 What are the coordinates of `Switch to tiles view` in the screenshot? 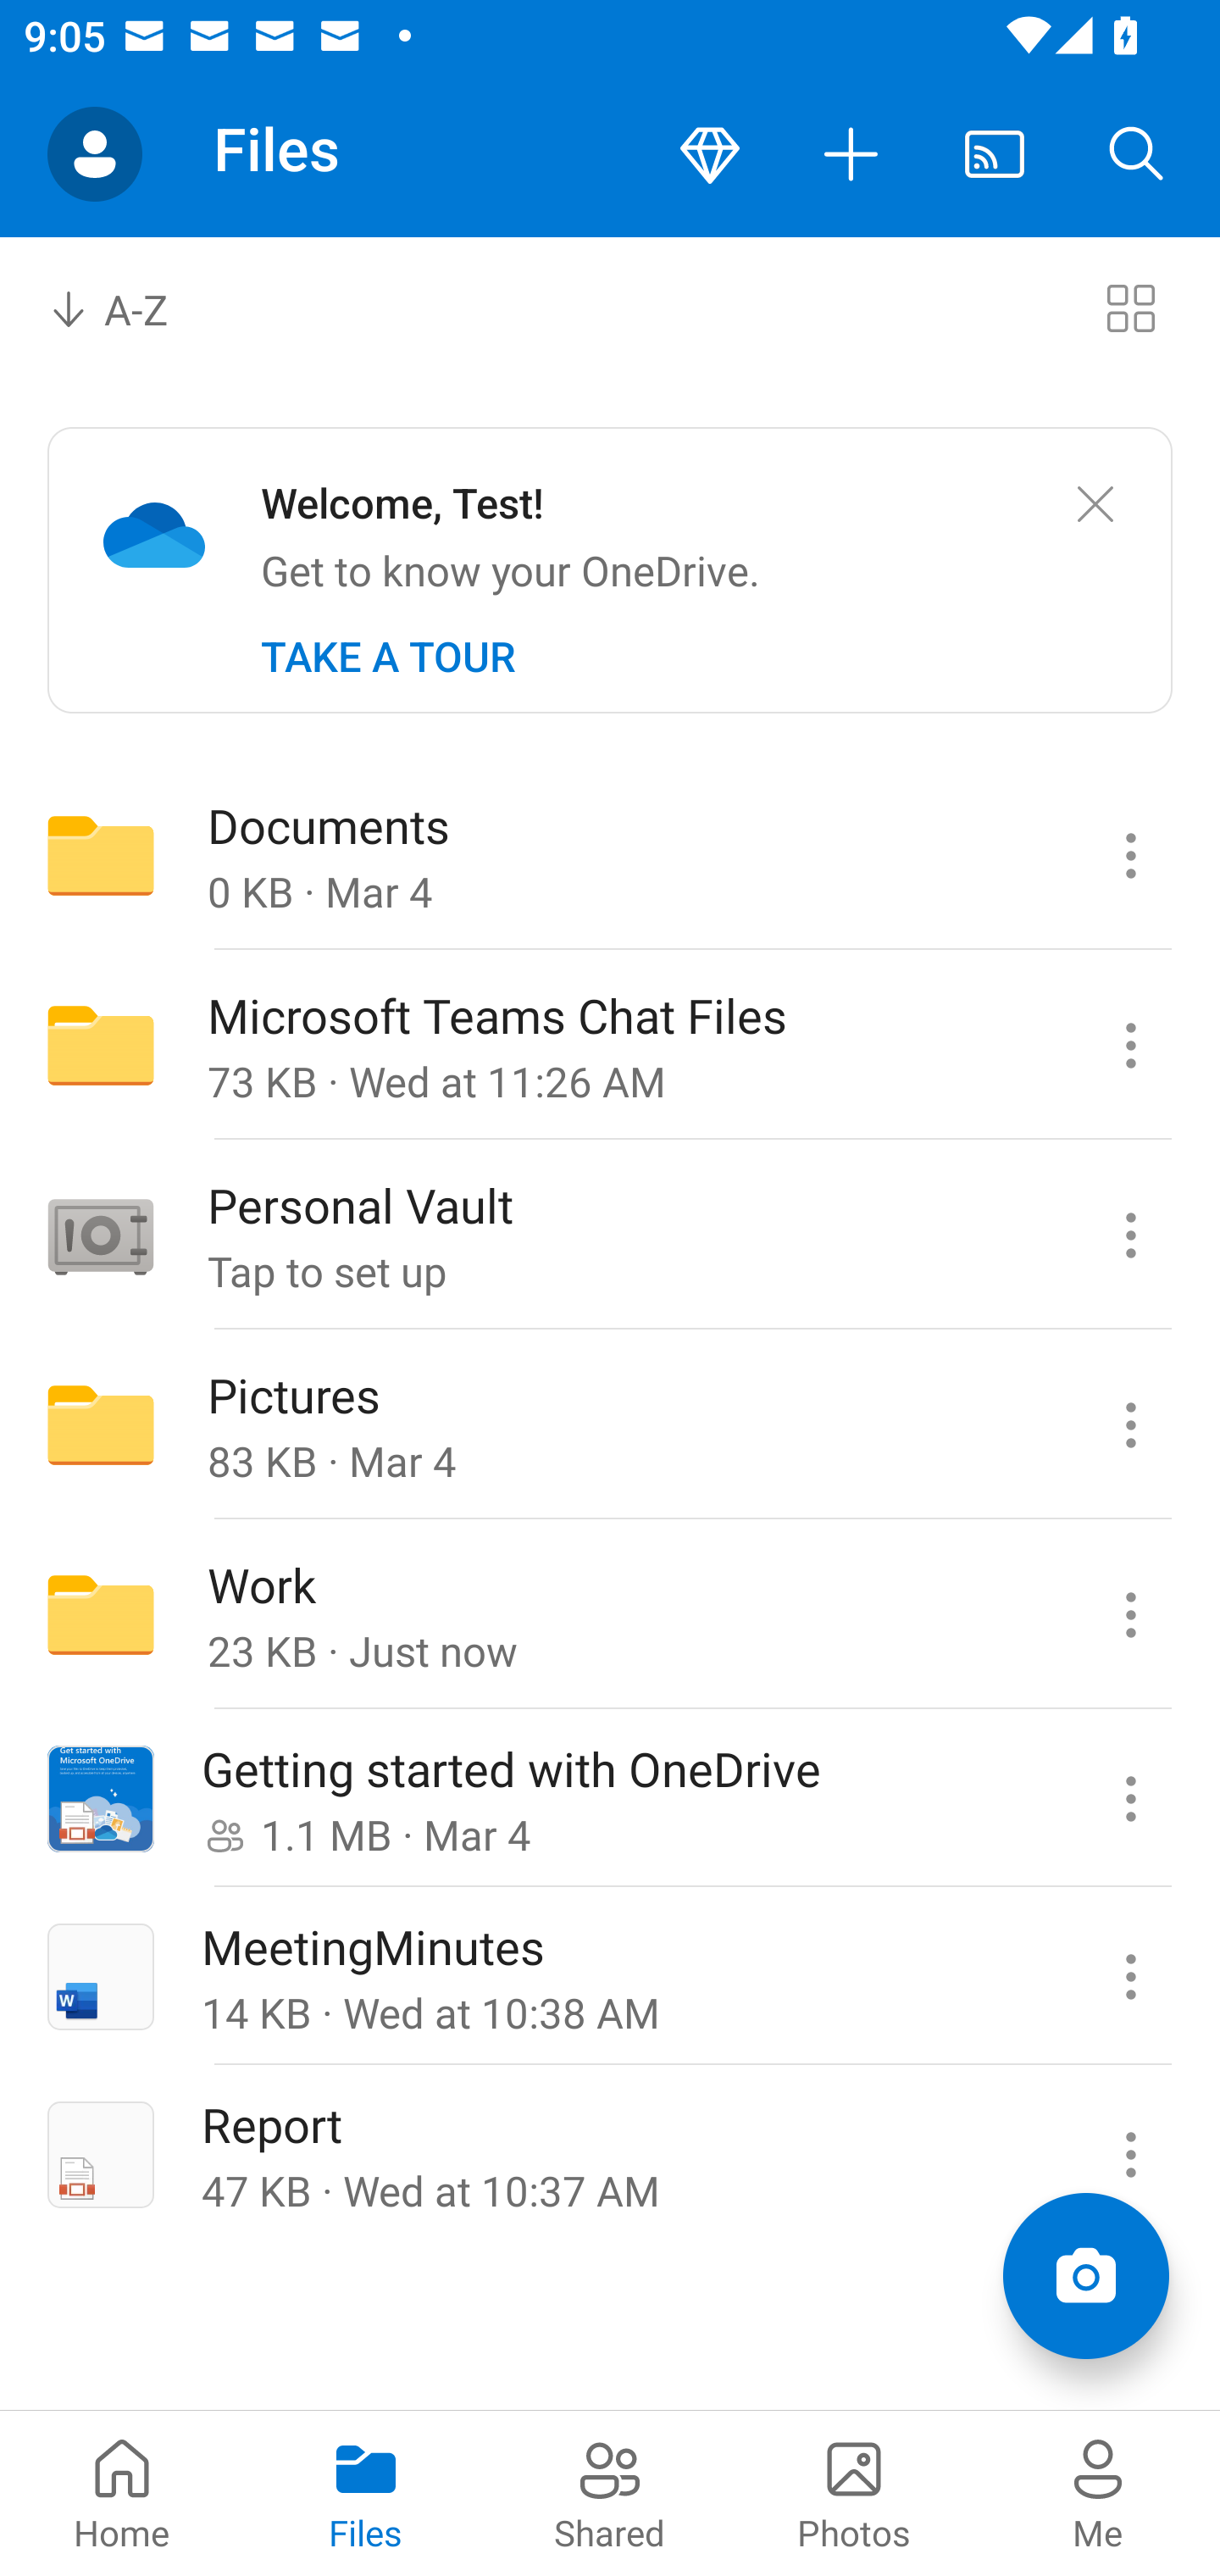 It's located at (1130, 307).